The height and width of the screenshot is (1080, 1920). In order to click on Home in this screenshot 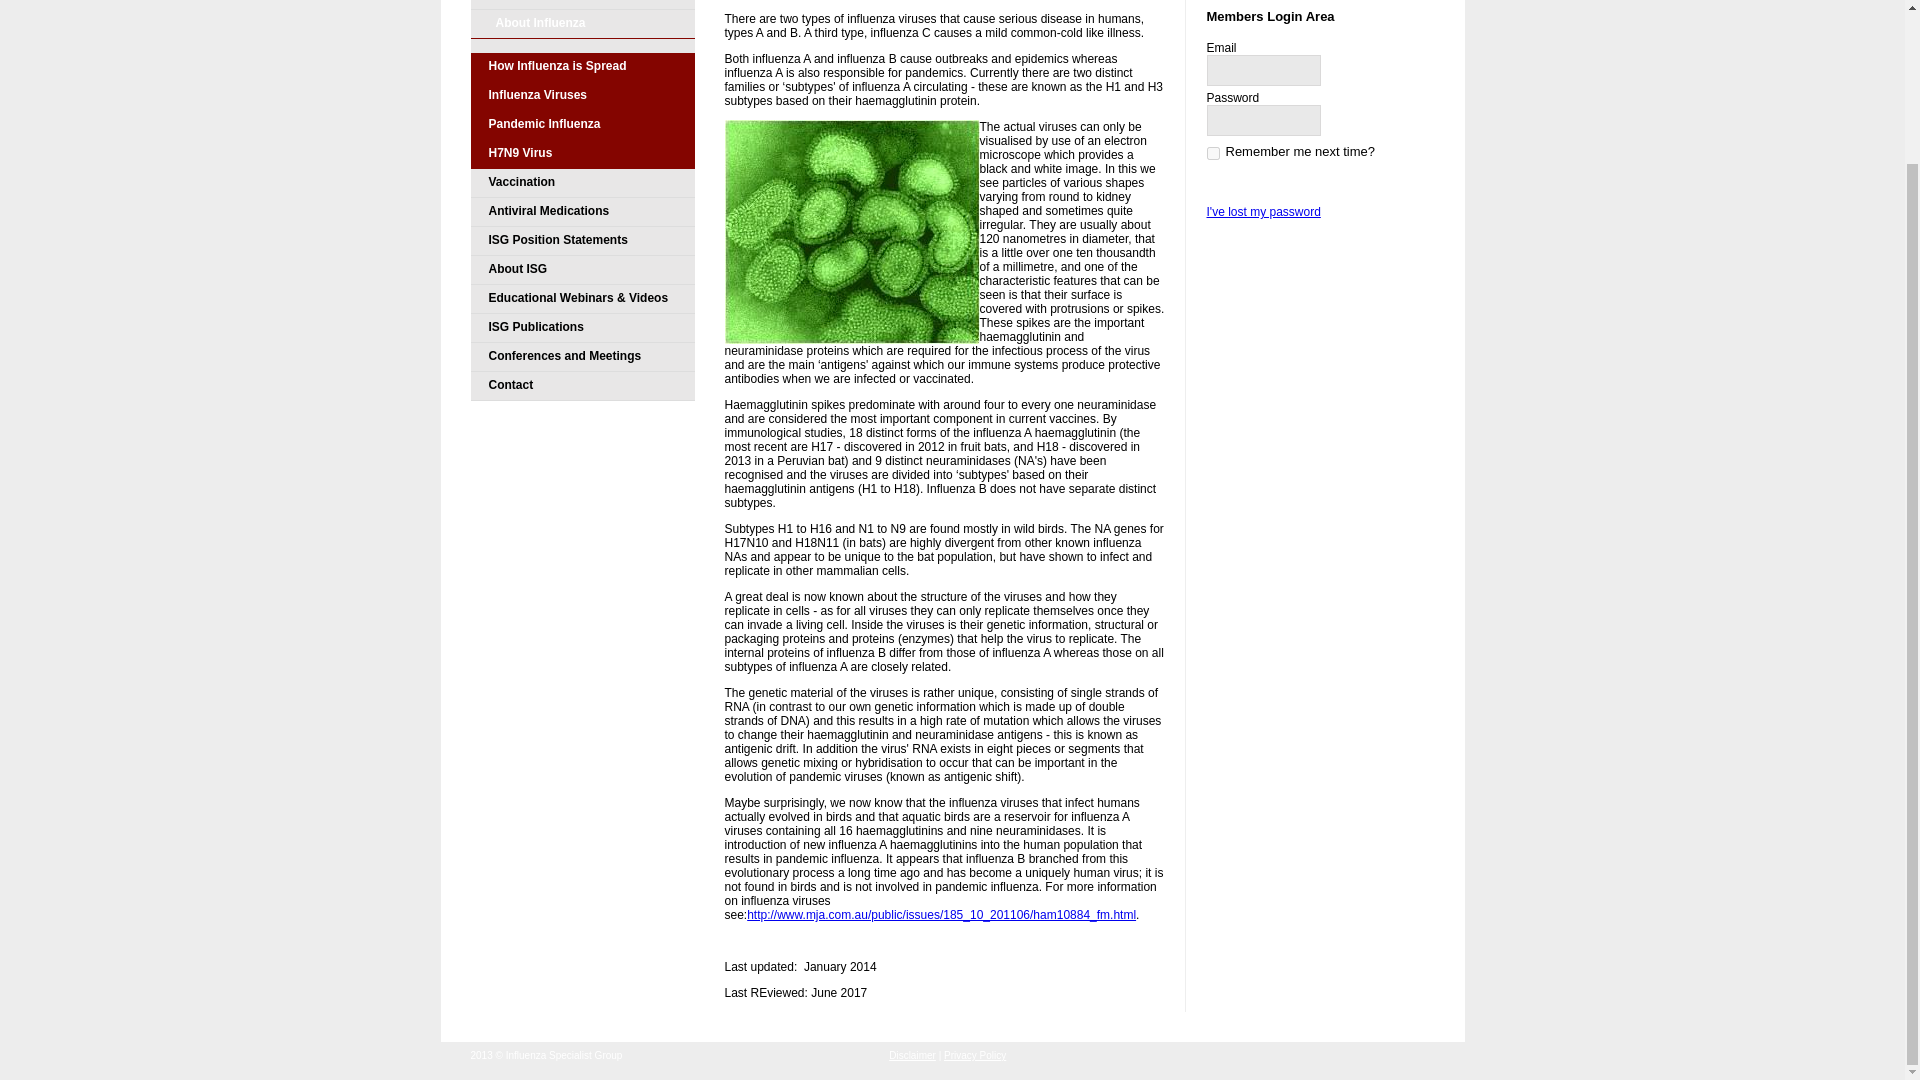, I will do `click(582, 4)`.